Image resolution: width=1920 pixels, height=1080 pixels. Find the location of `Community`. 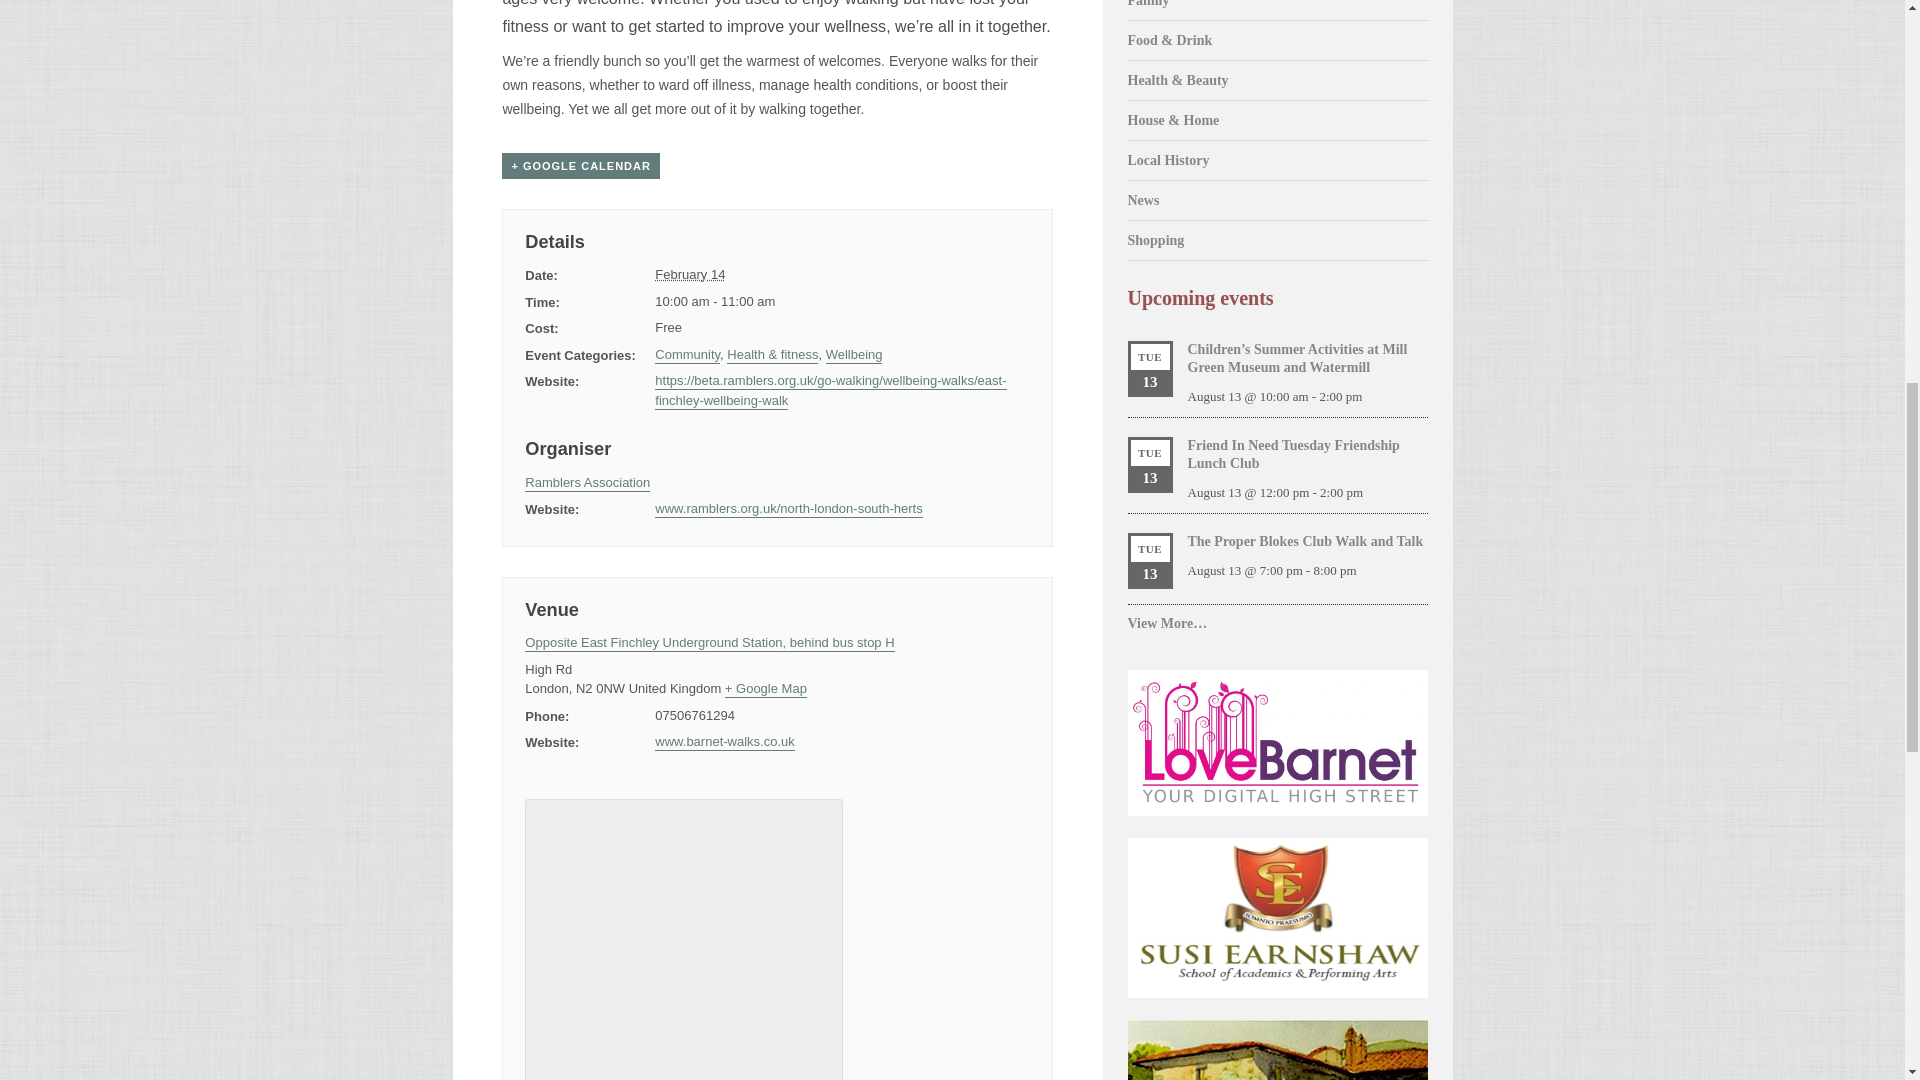

Community is located at coordinates (687, 354).